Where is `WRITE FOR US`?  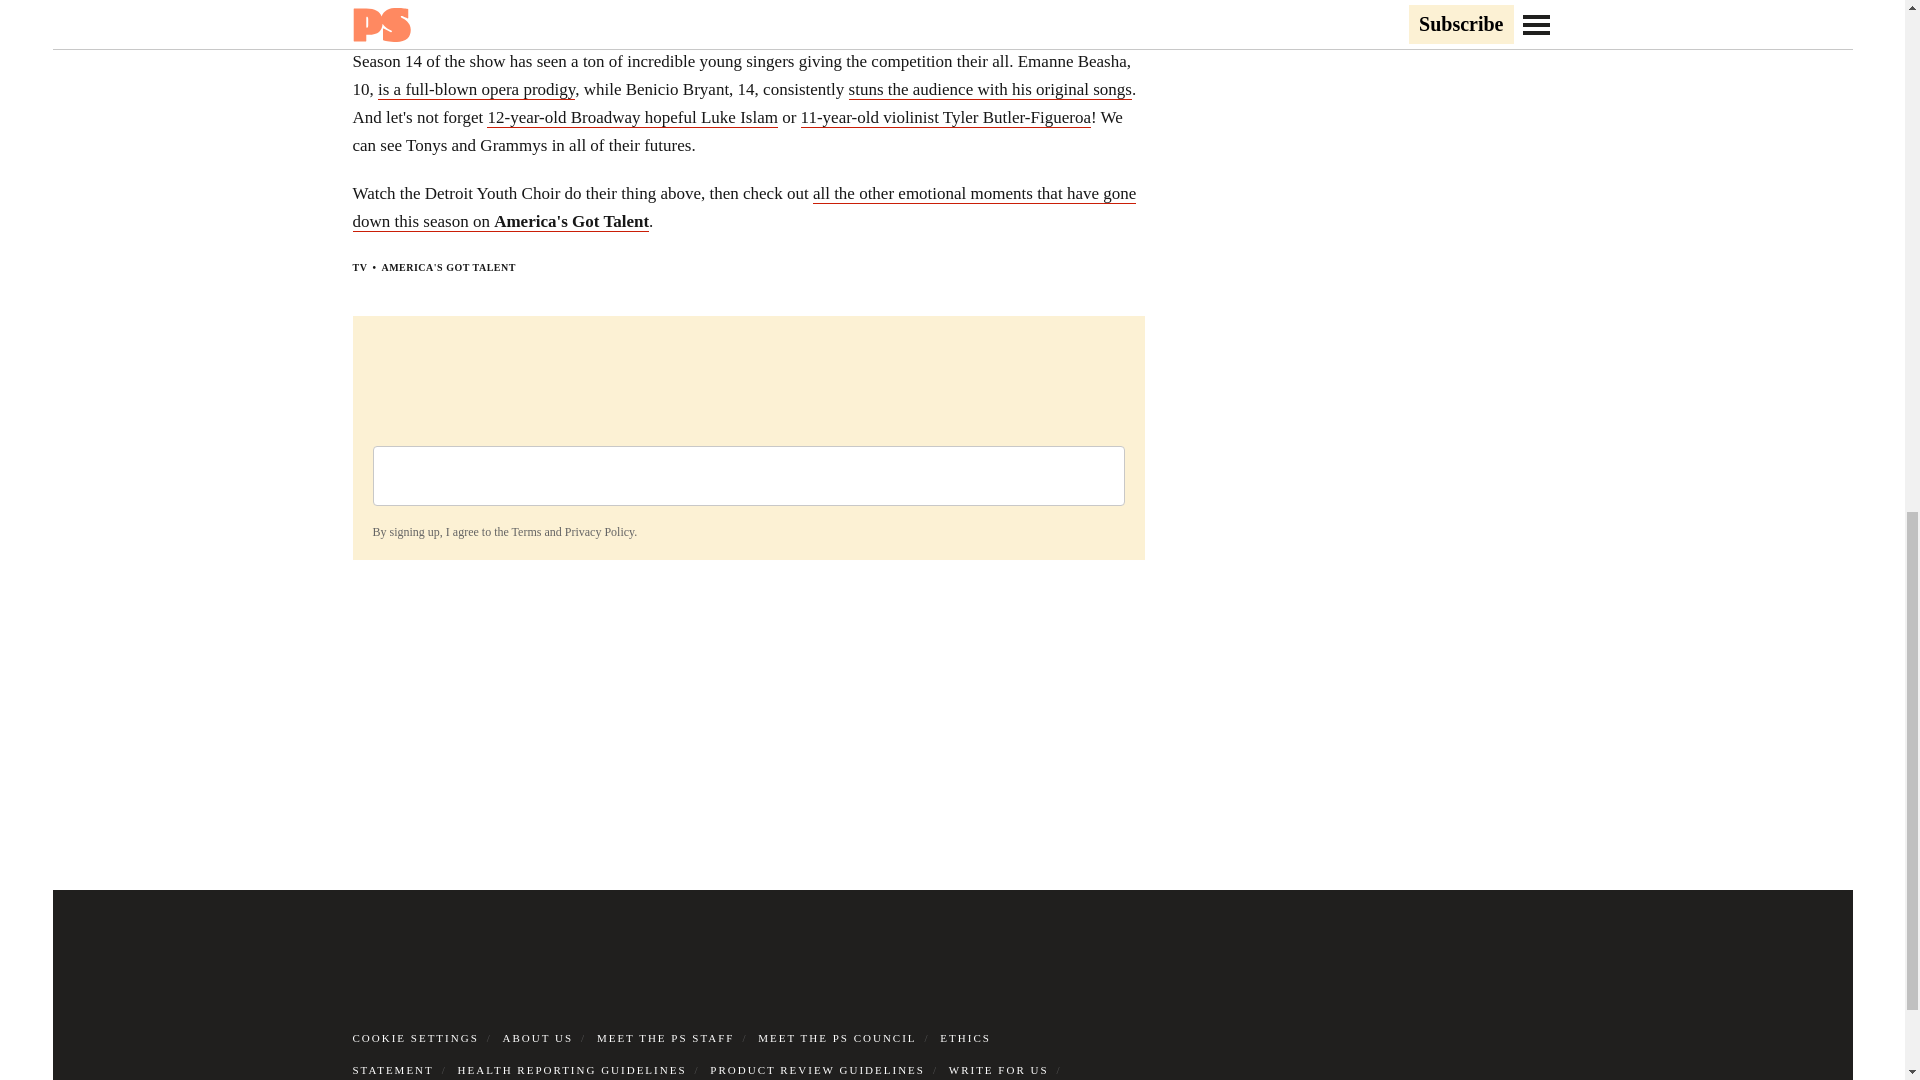
WRITE FOR US is located at coordinates (998, 1069).